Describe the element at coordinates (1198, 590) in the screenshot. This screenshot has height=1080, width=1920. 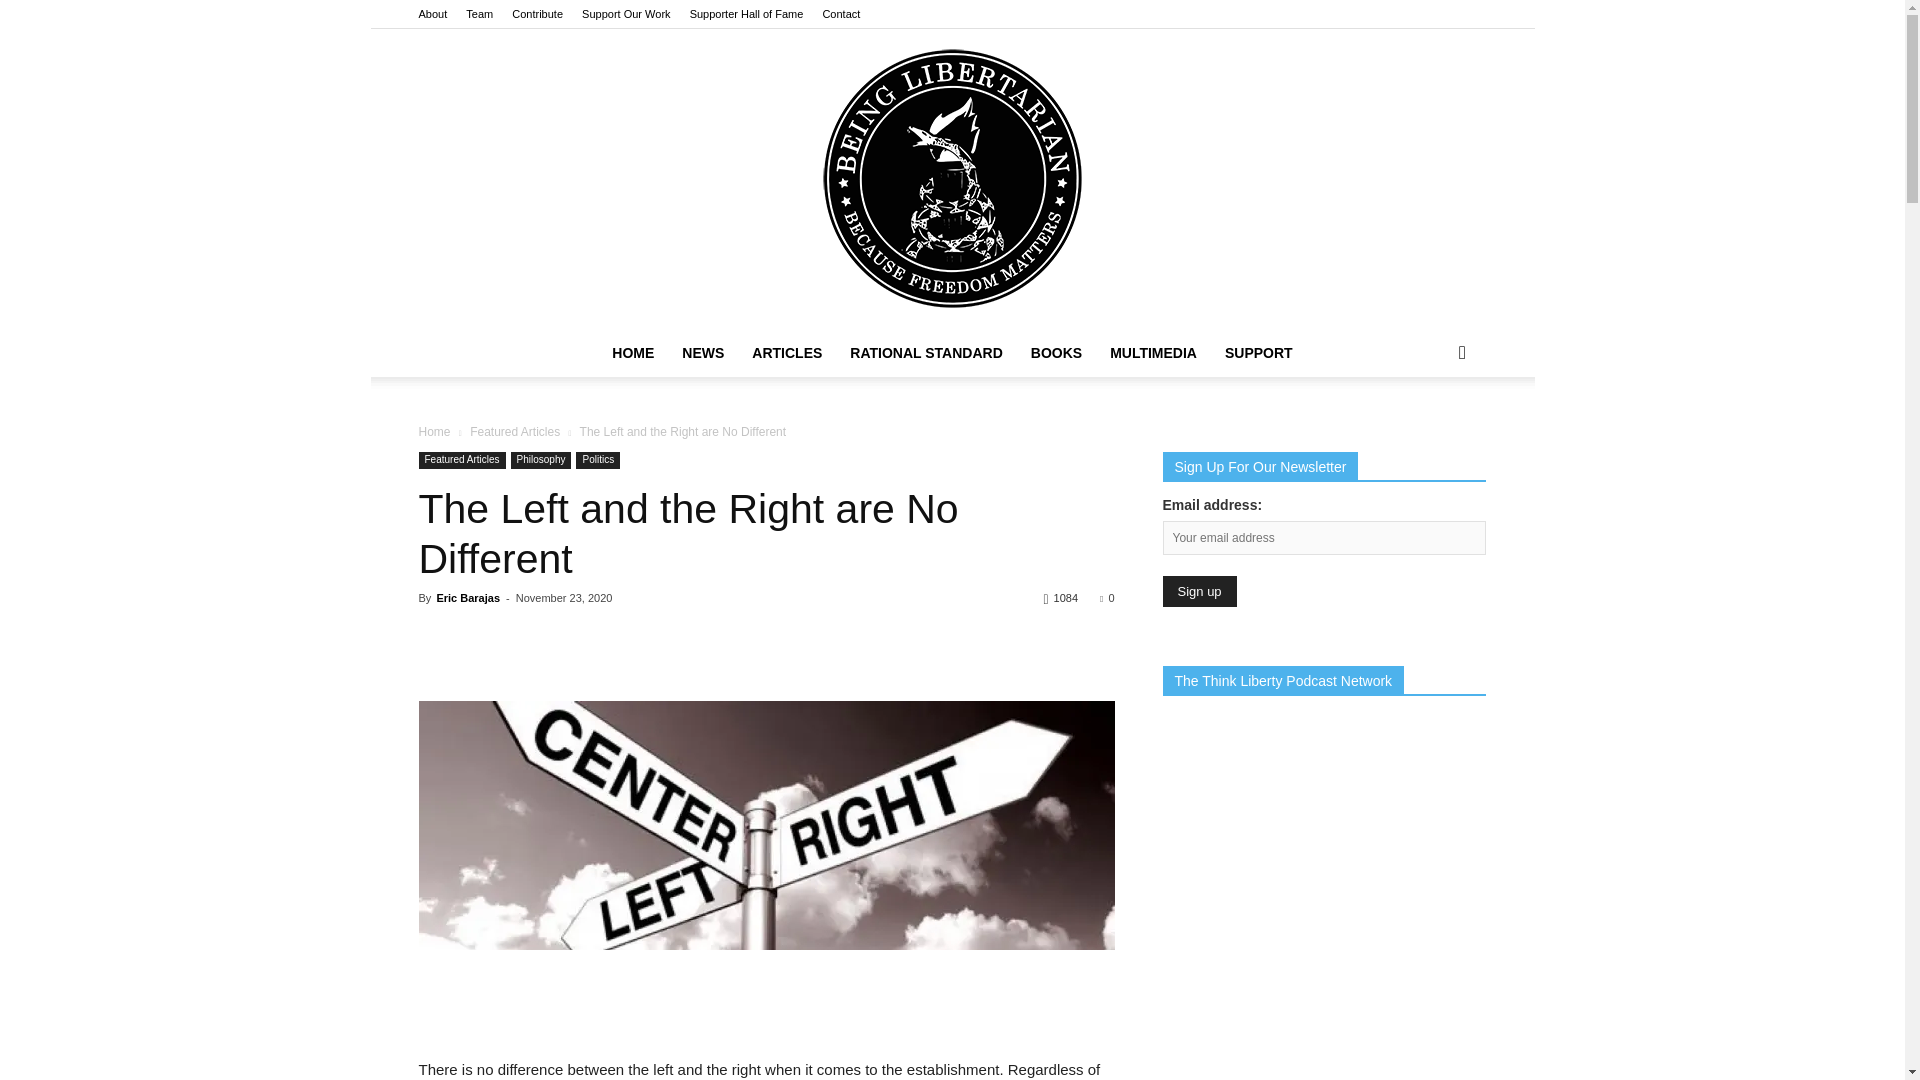
I see `Sign up` at that location.